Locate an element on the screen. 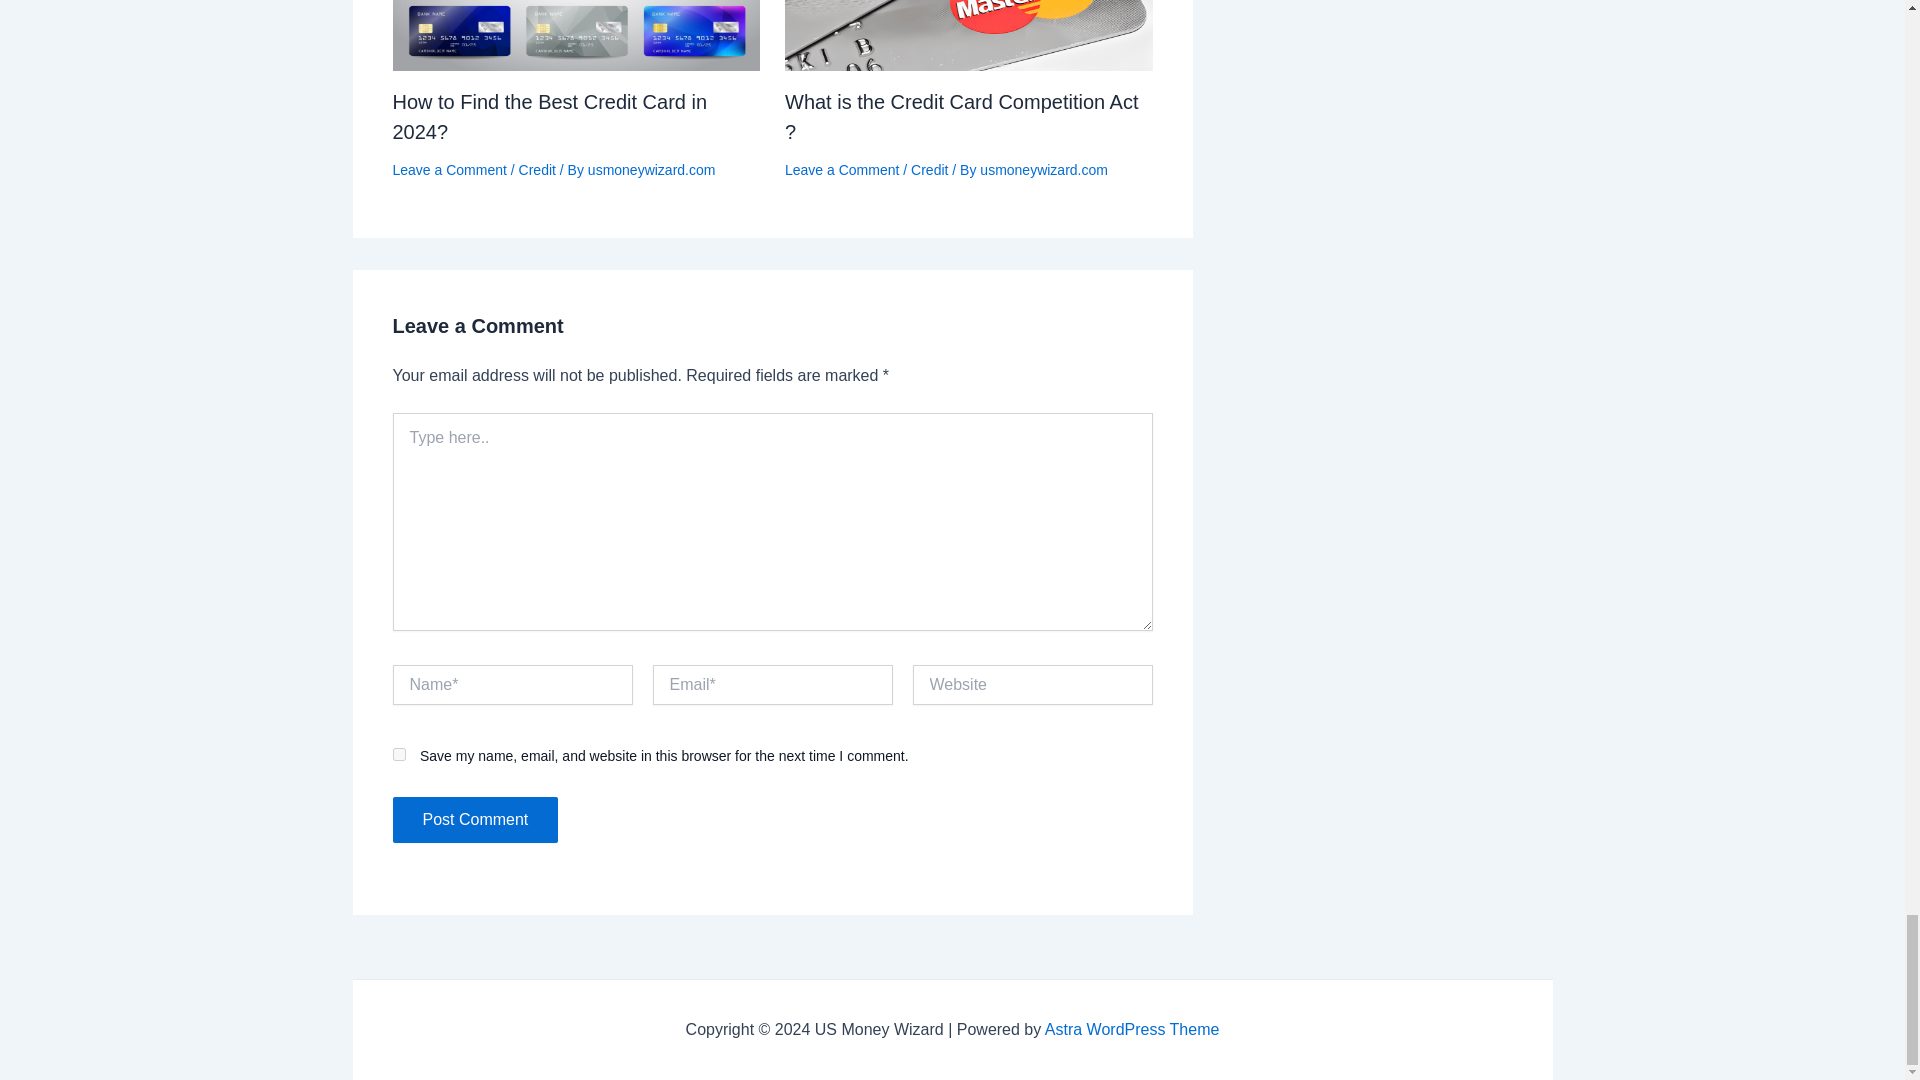  View all posts by usmoneywizard.com is located at coordinates (1043, 170).